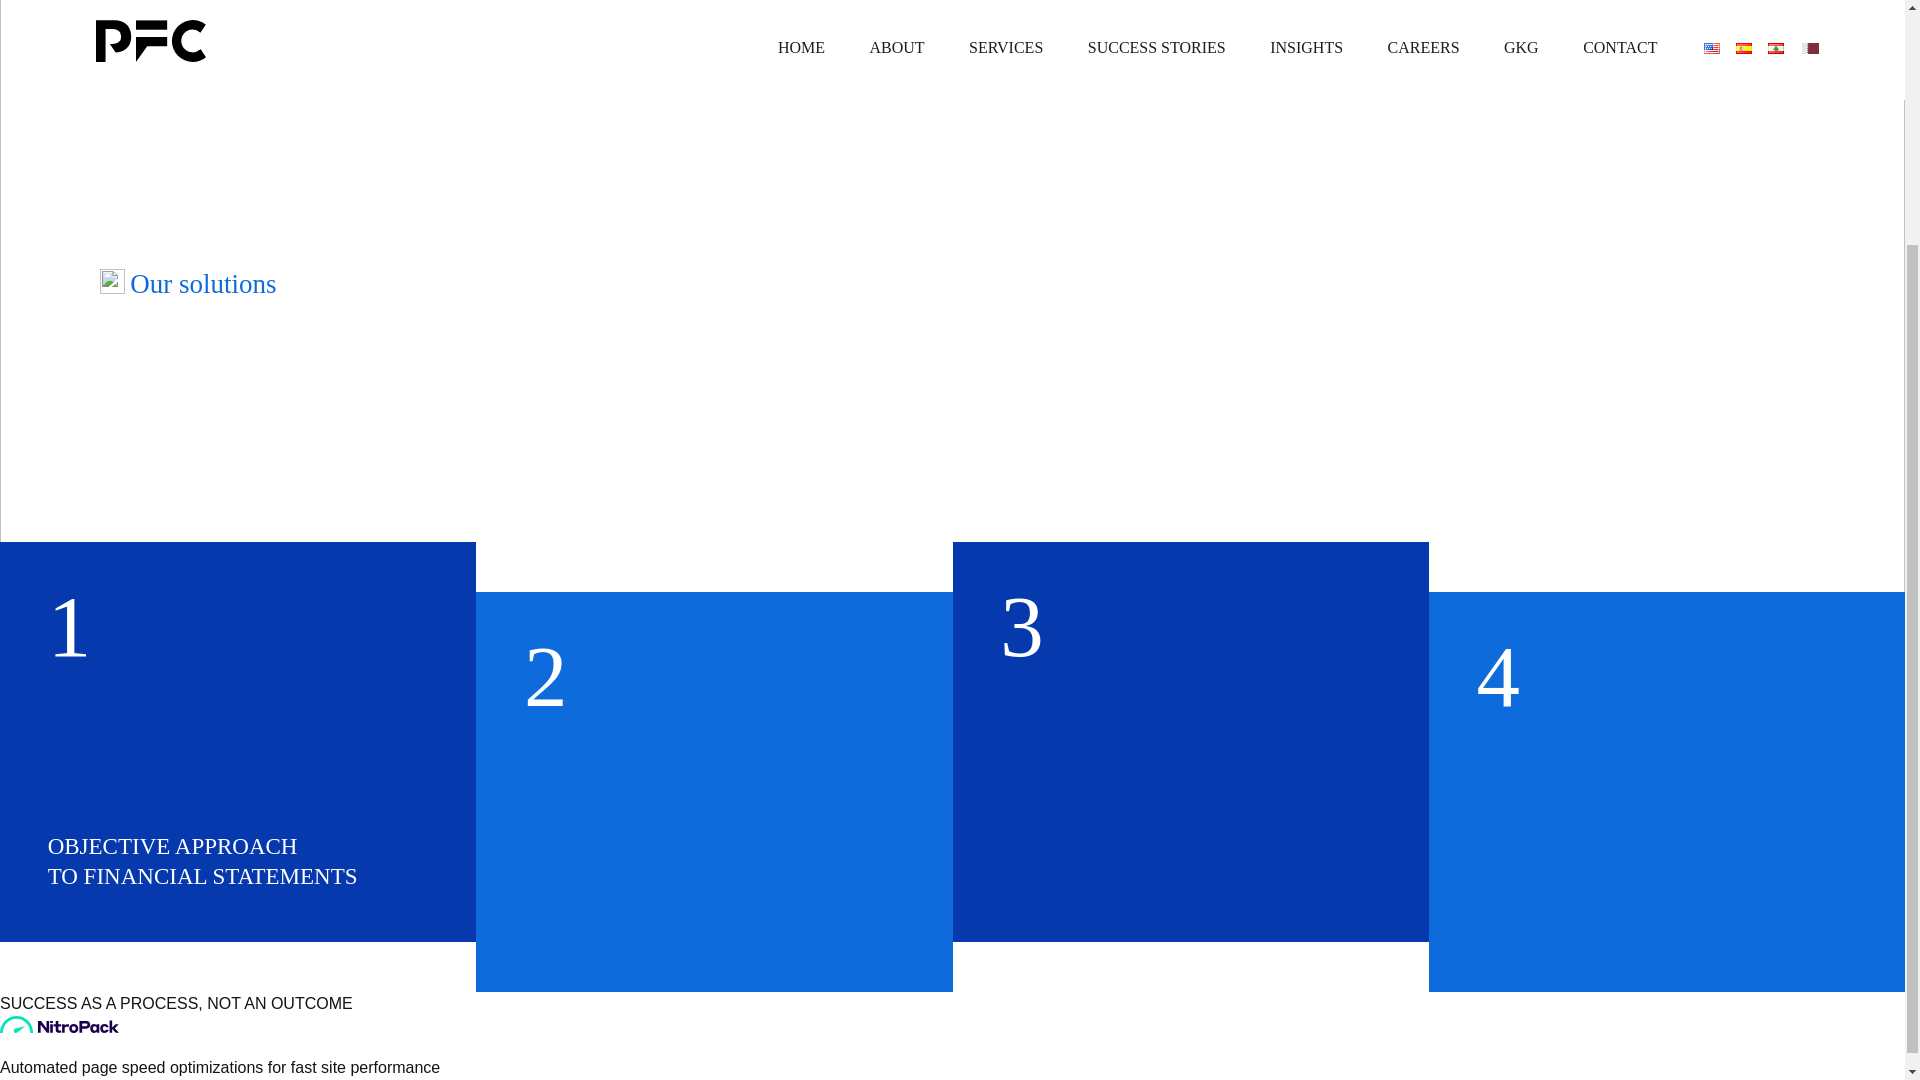 This screenshot has width=1920, height=1080. Describe the element at coordinates (200, 284) in the screenshot. I see `Our solutions` at that location.